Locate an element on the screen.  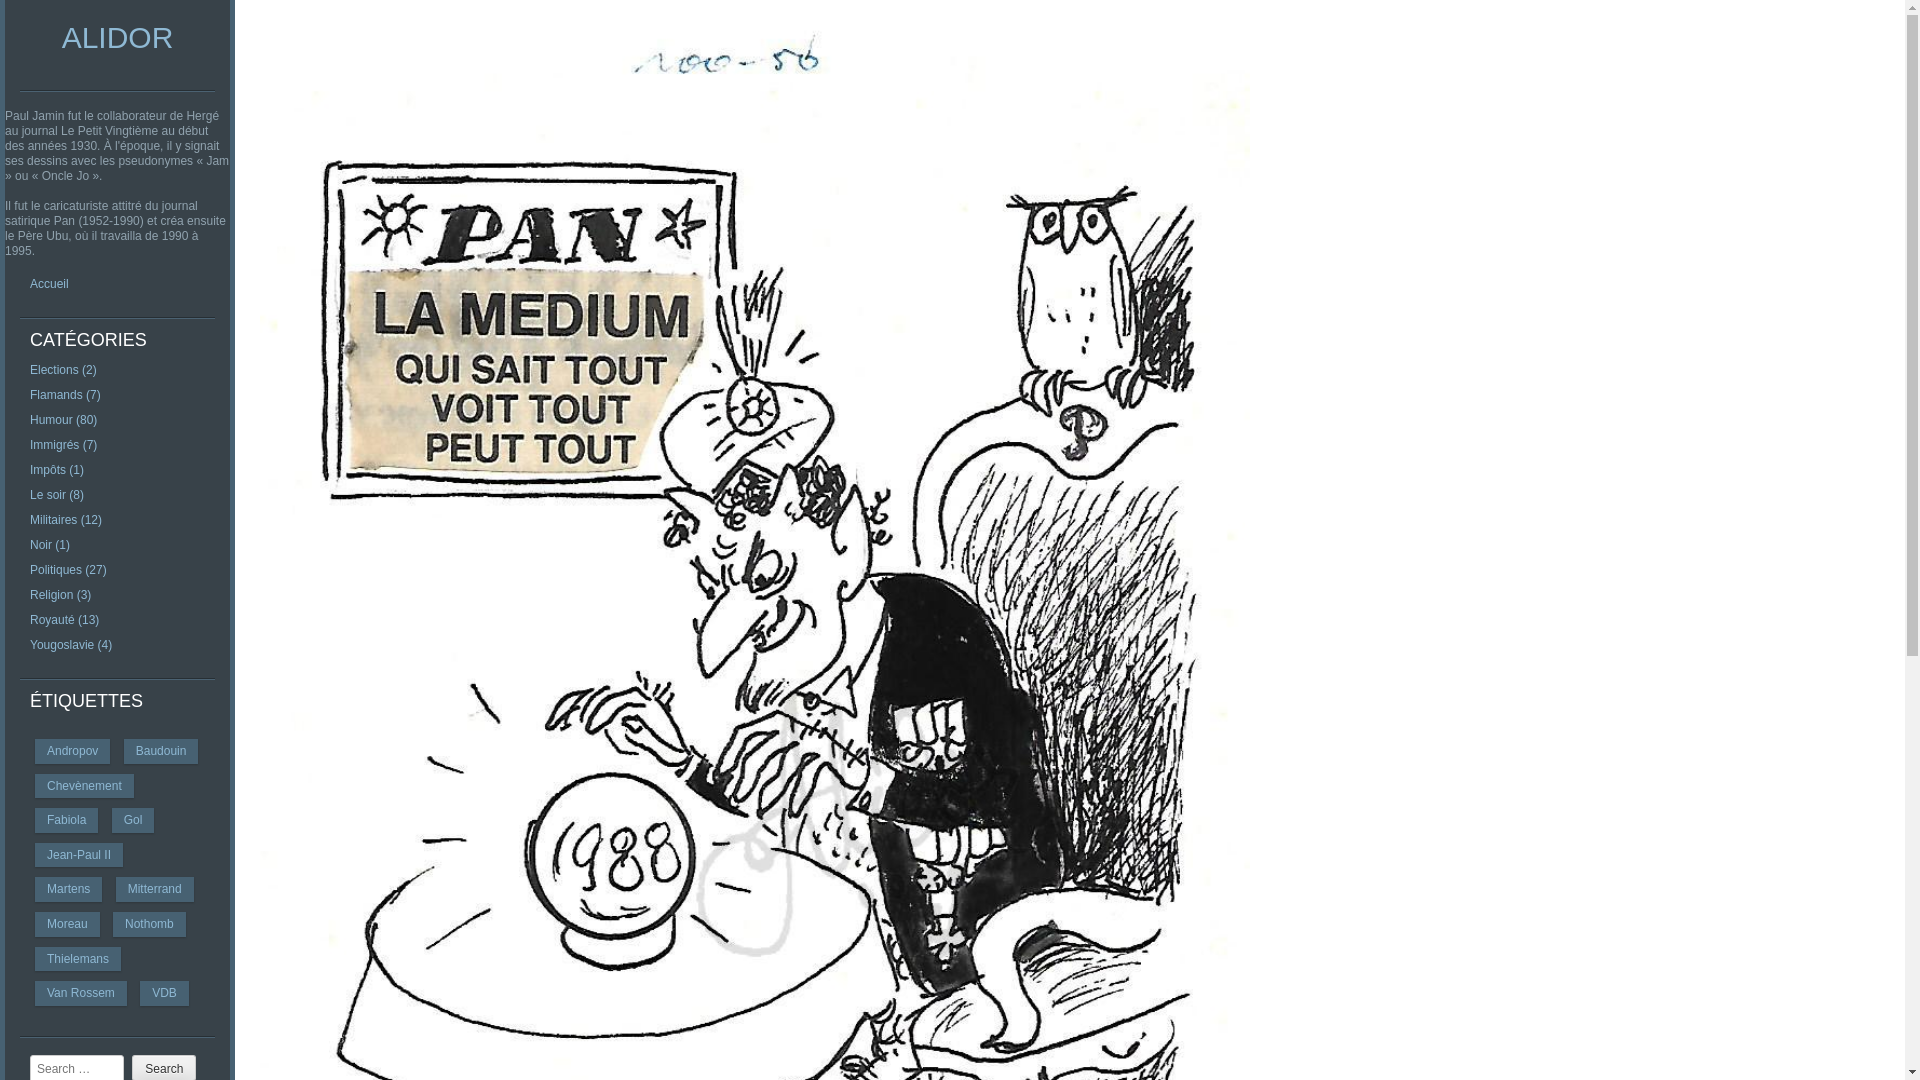
Moreau is located at coordinates (68, 924).